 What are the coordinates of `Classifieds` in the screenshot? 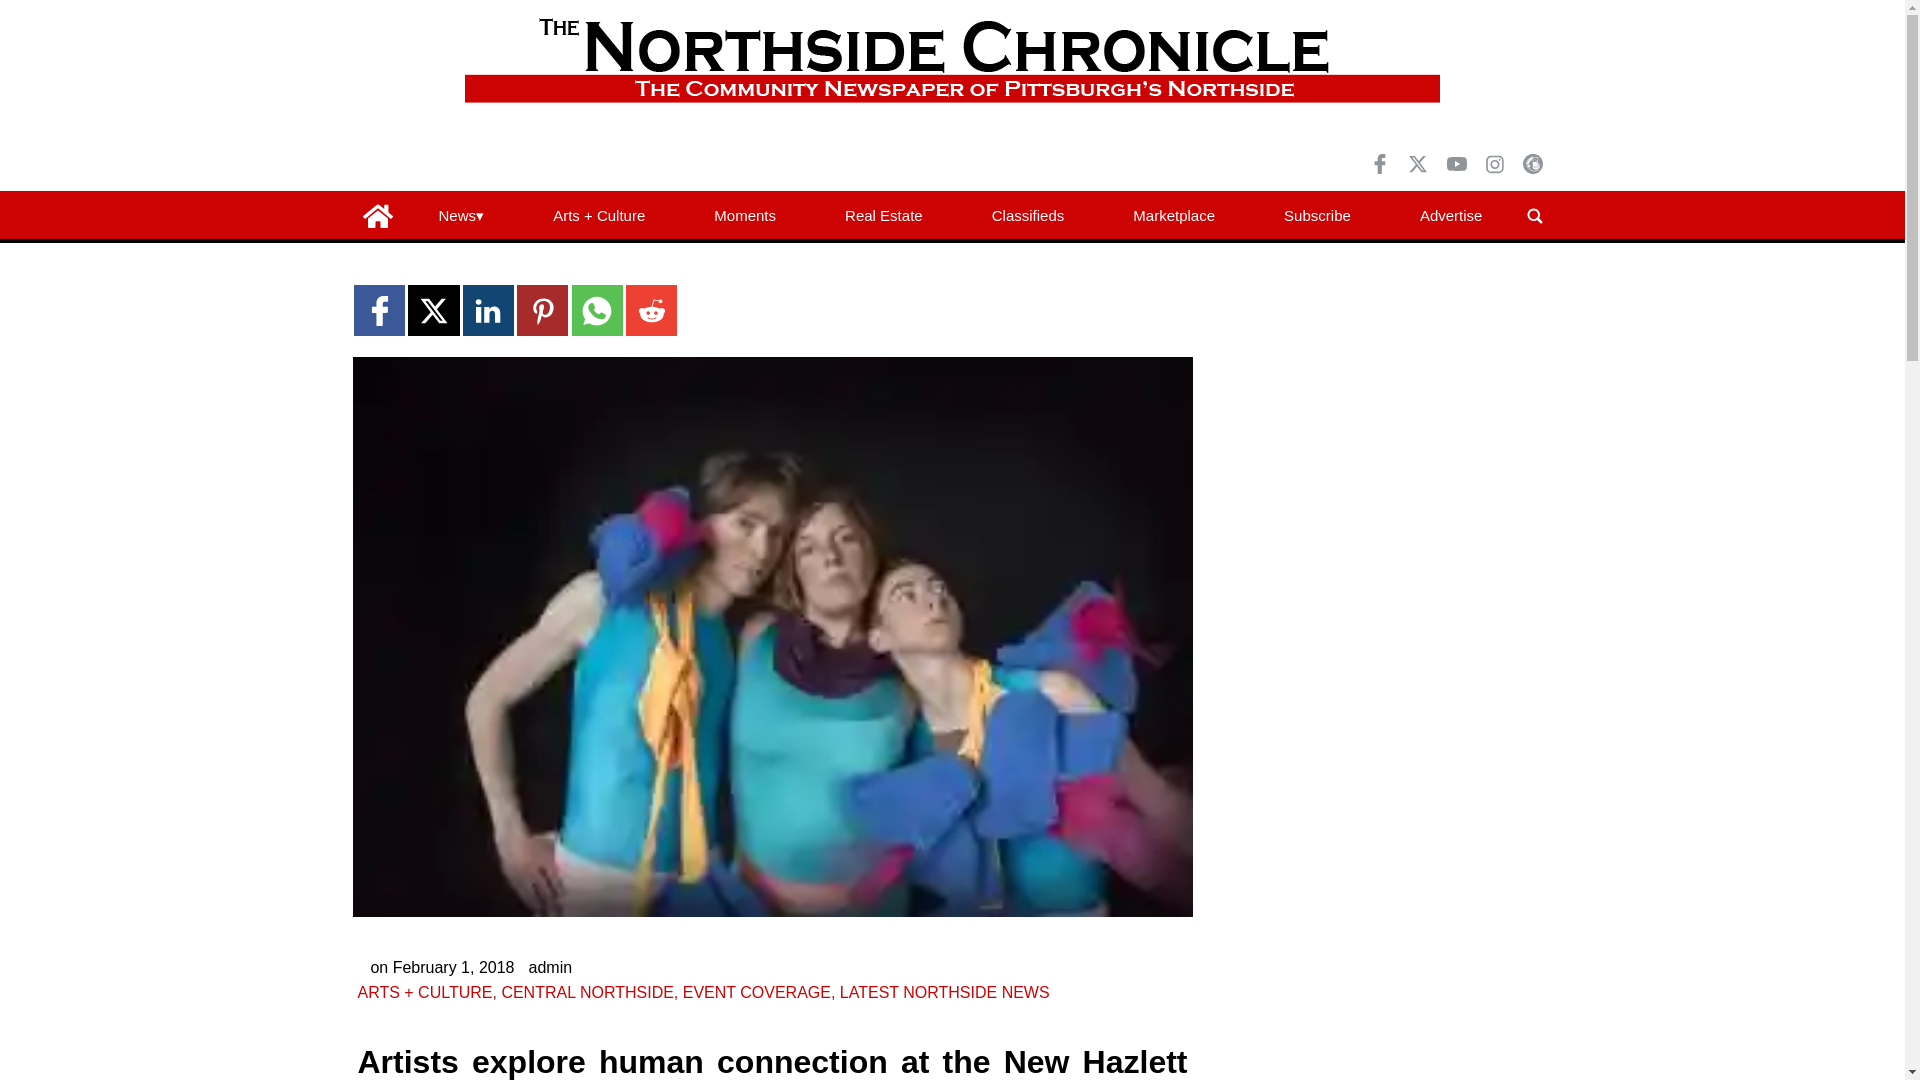 It's located at (1027, 216).